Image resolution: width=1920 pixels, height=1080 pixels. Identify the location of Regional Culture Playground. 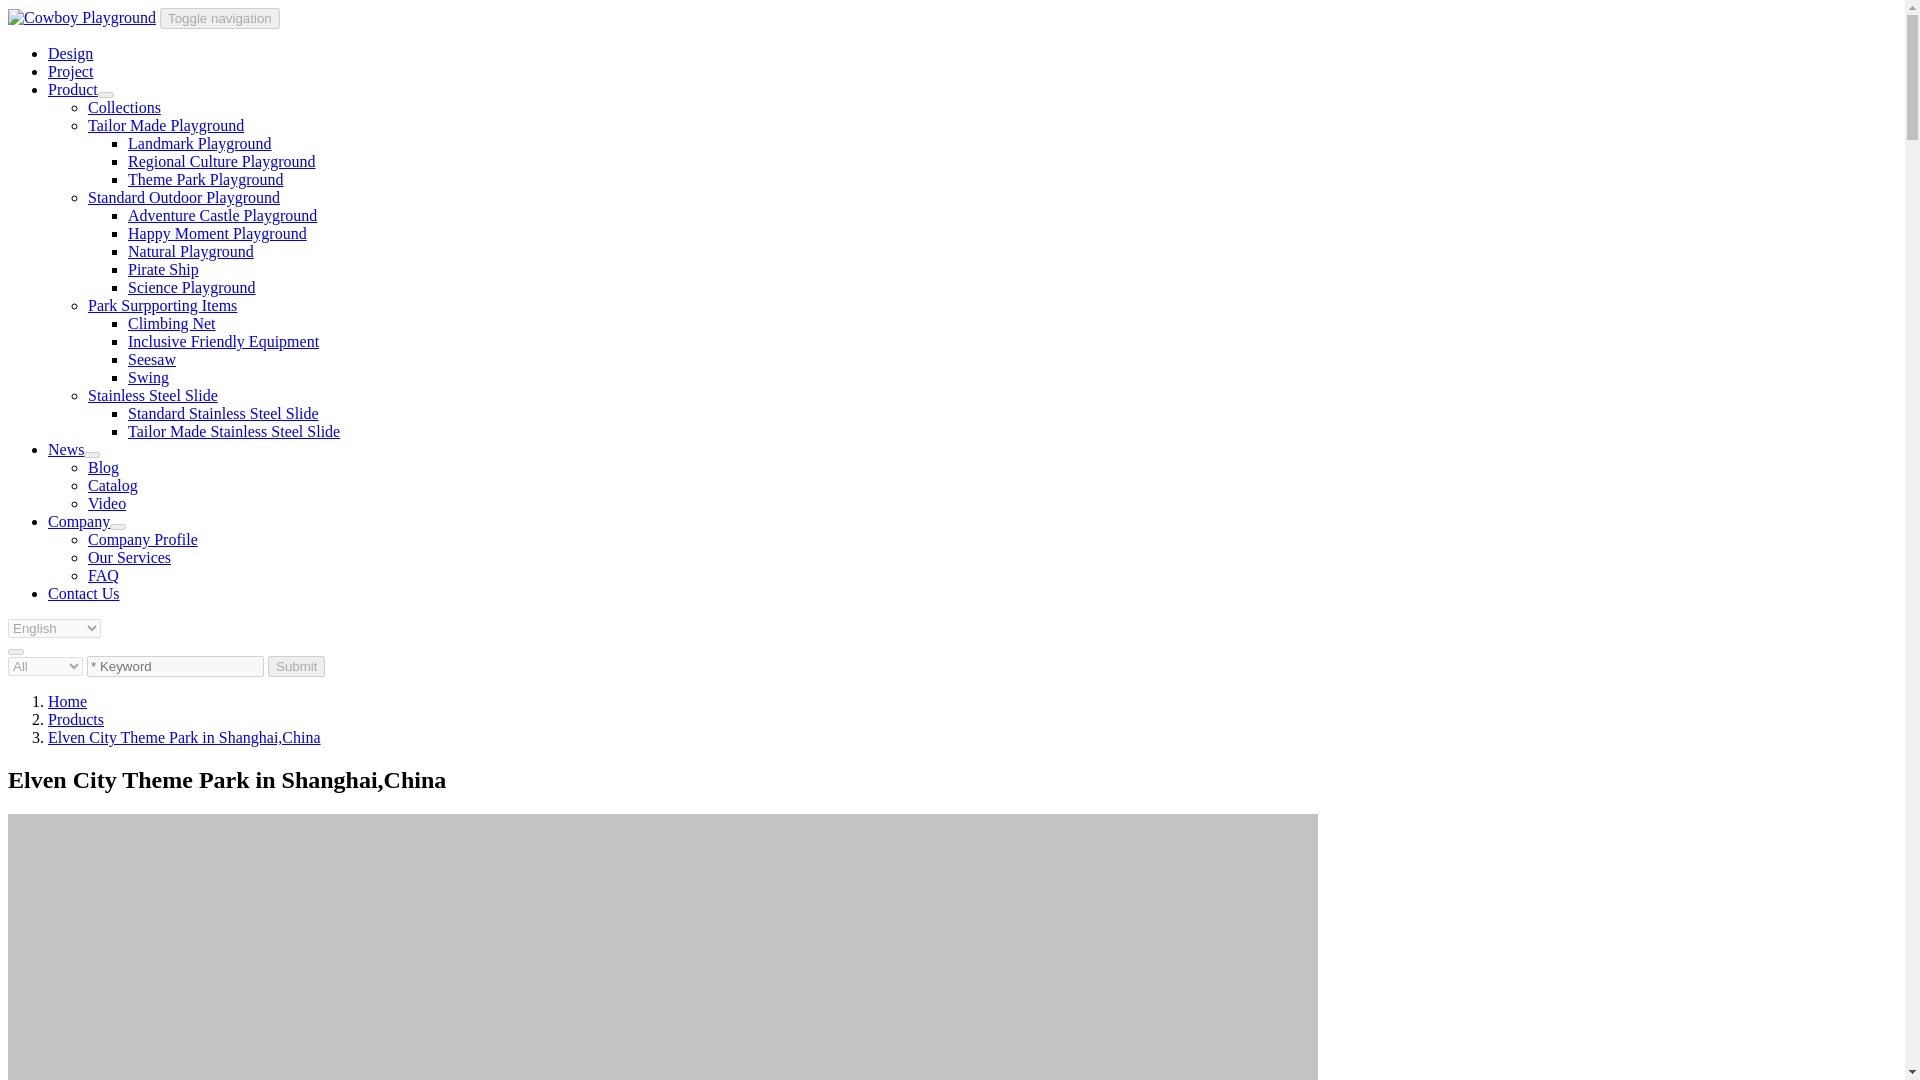
(222, 161).